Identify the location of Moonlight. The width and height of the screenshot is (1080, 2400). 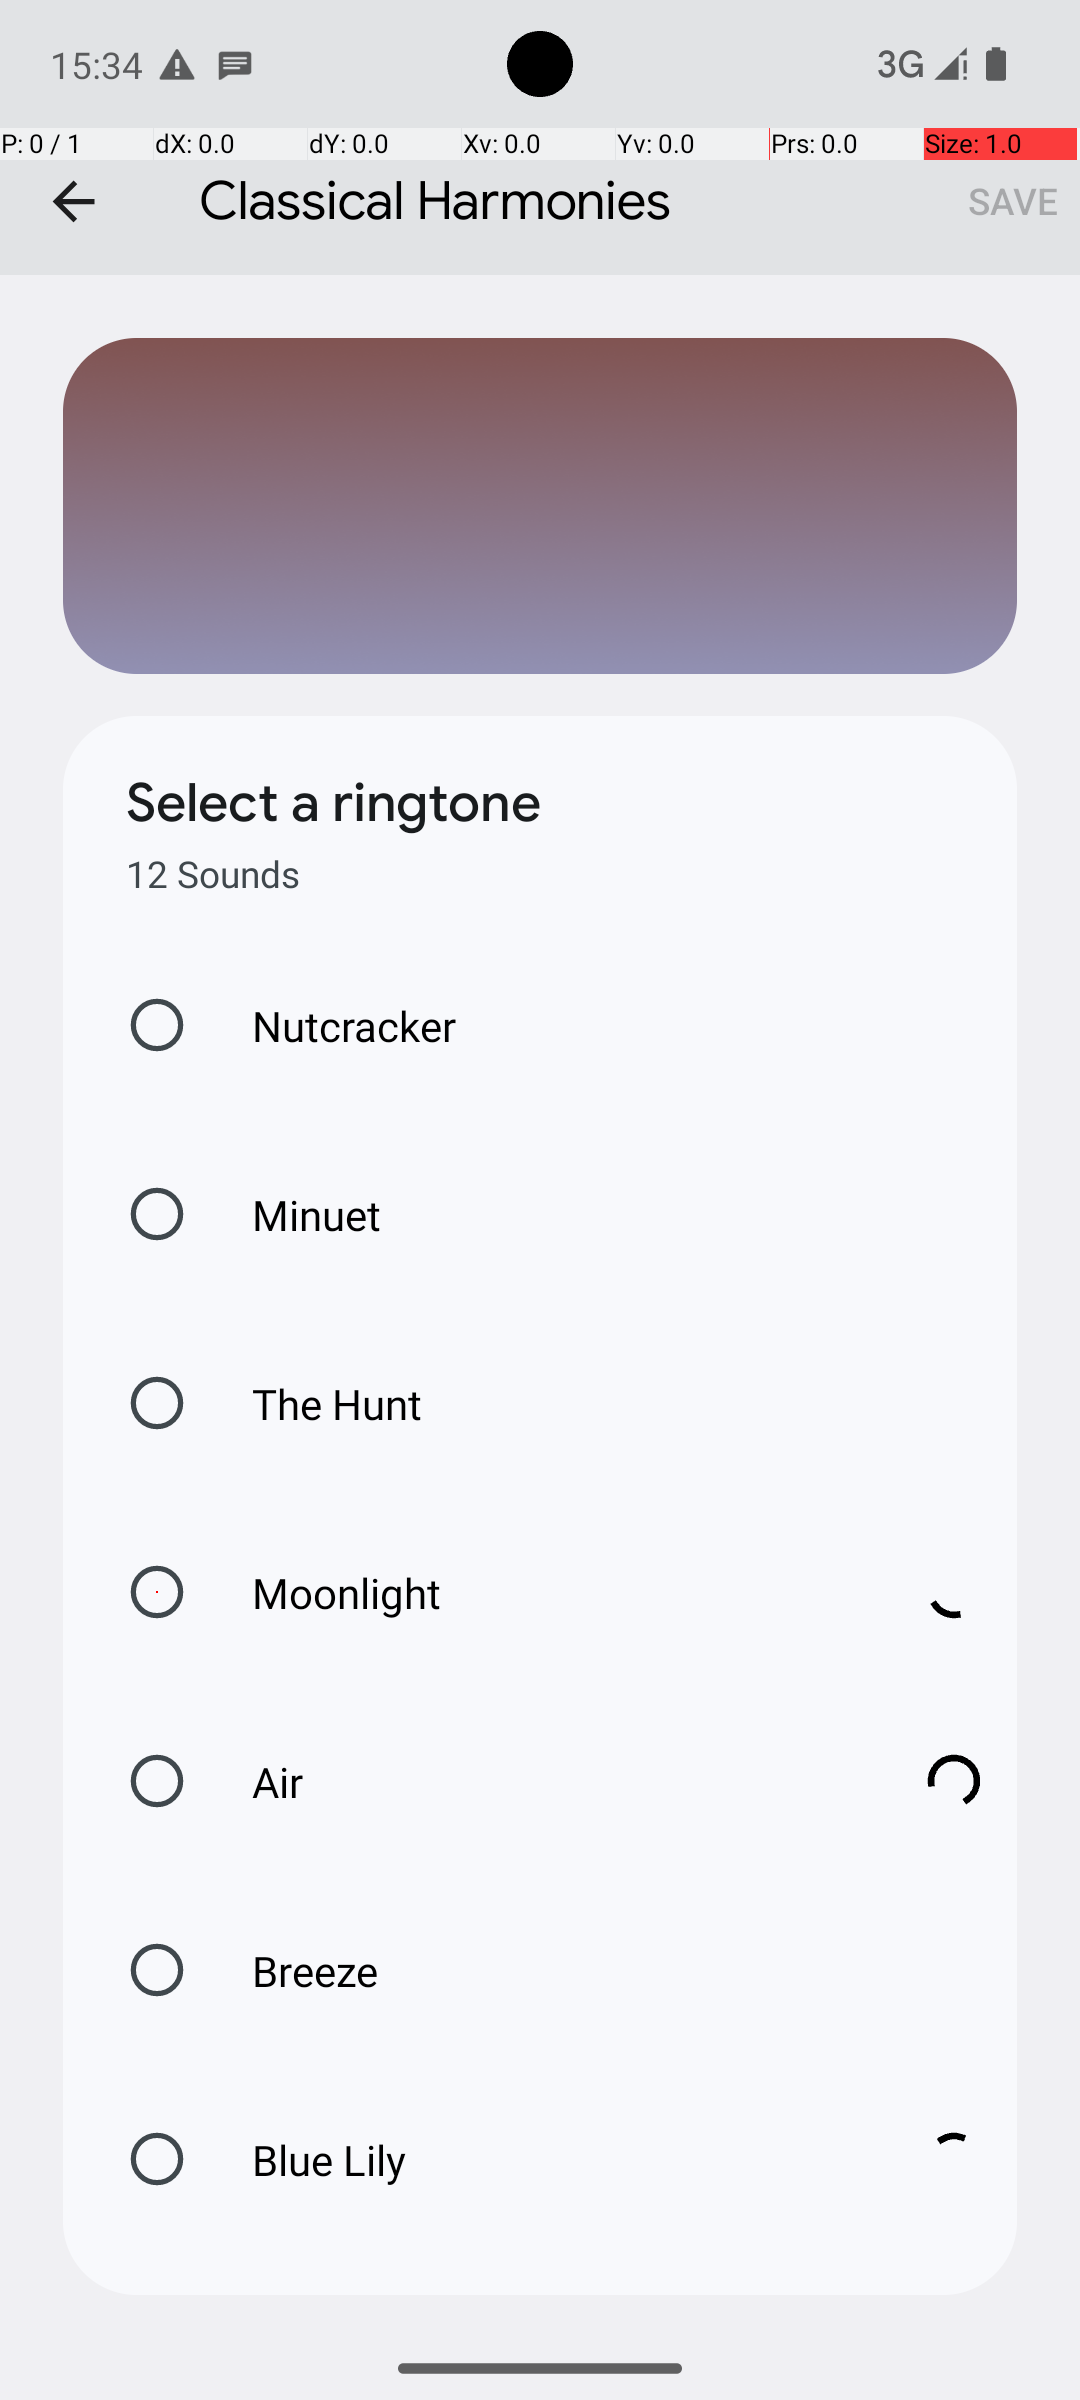
(550, 1592).